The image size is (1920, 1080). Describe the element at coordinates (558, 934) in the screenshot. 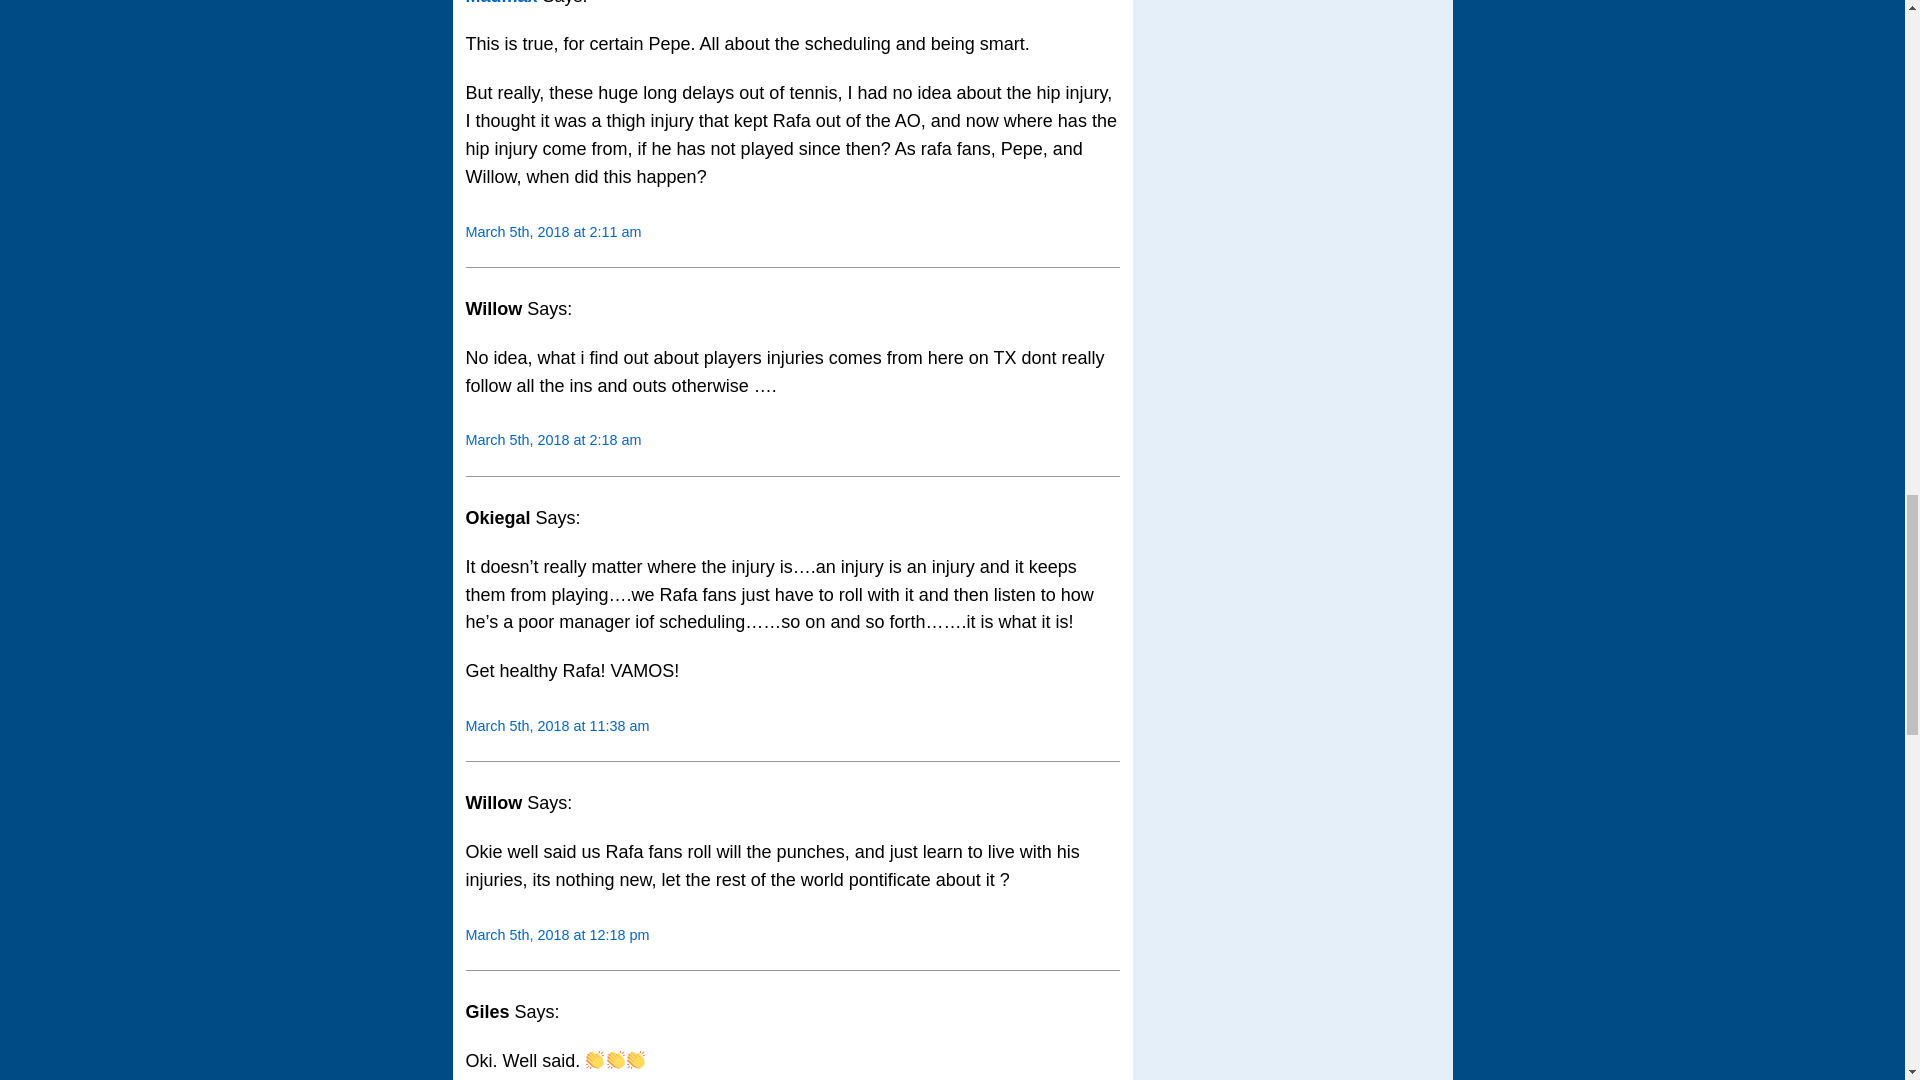

I see `March 5th, 2018 at 12:18 pm` at that location.